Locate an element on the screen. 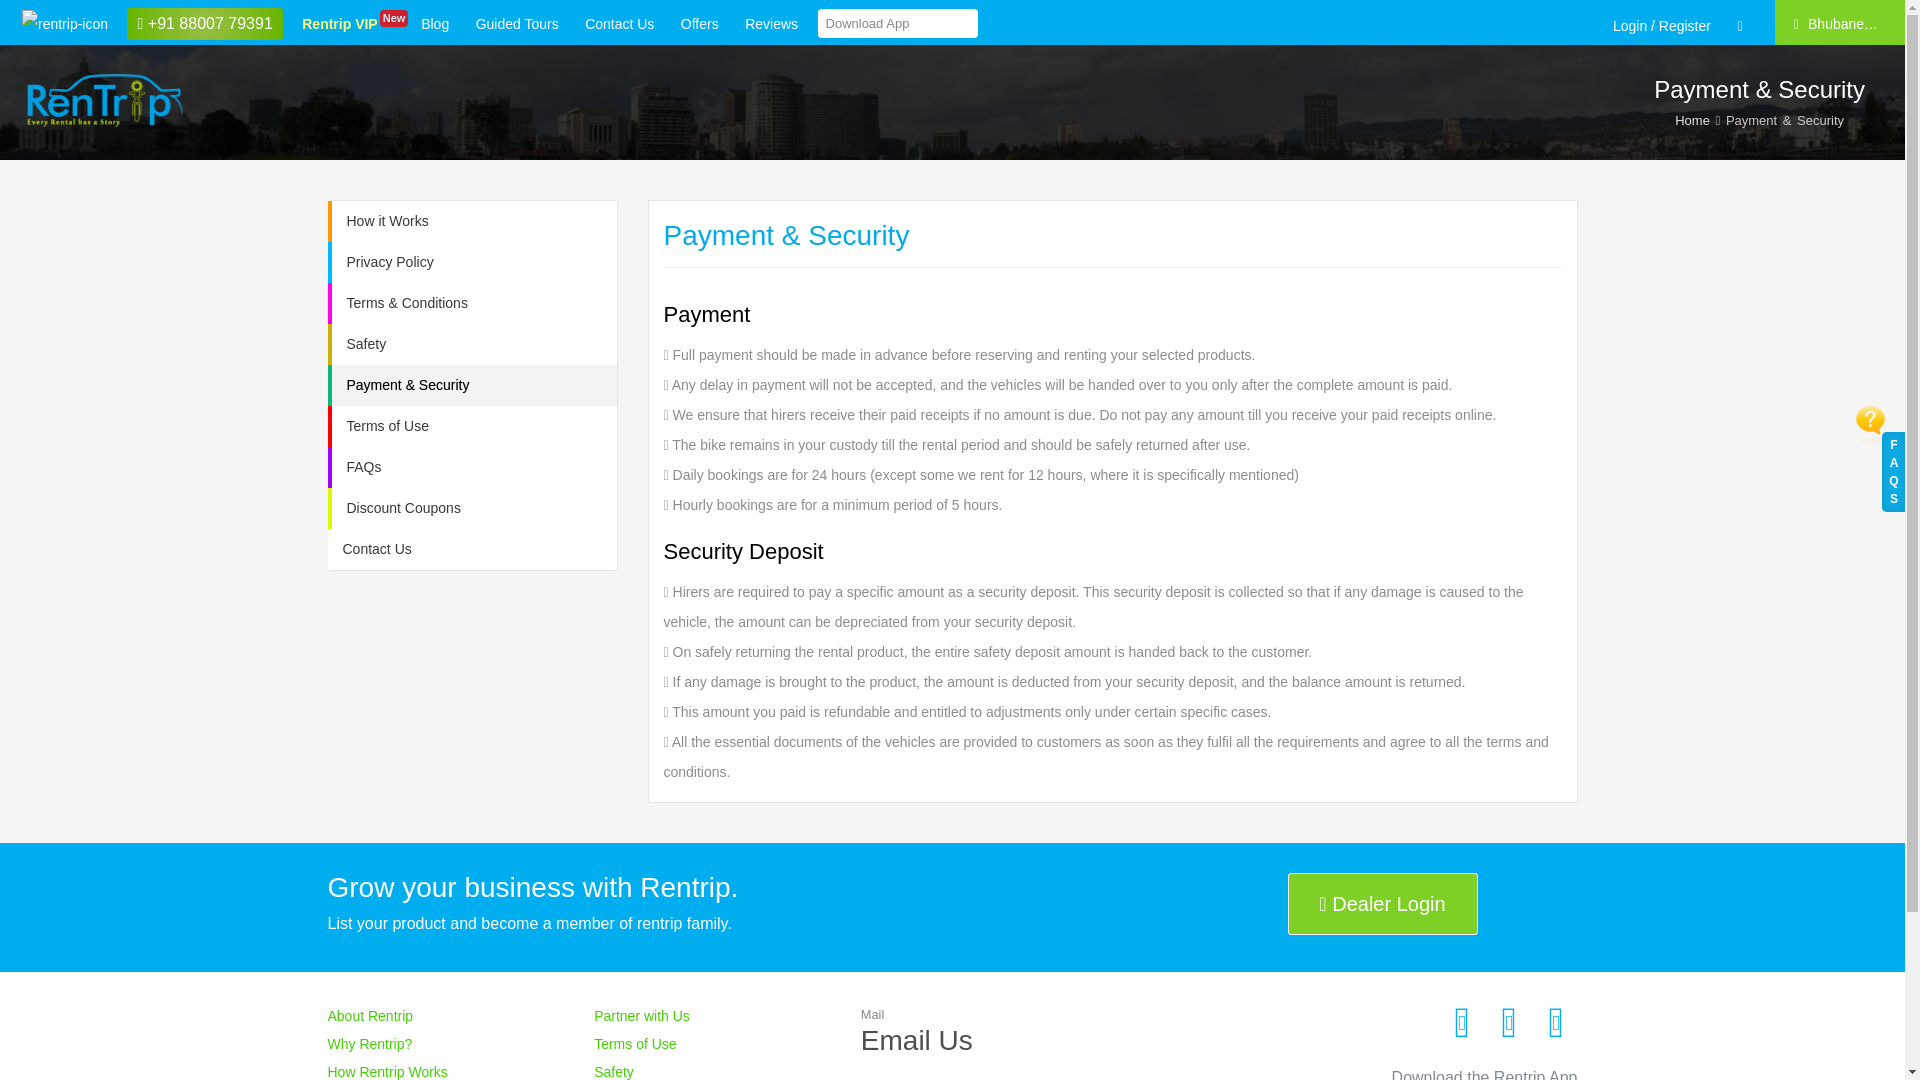 The height and width of the screenshot is (1080, 1920). Blog is located at coordinates (340, 23).